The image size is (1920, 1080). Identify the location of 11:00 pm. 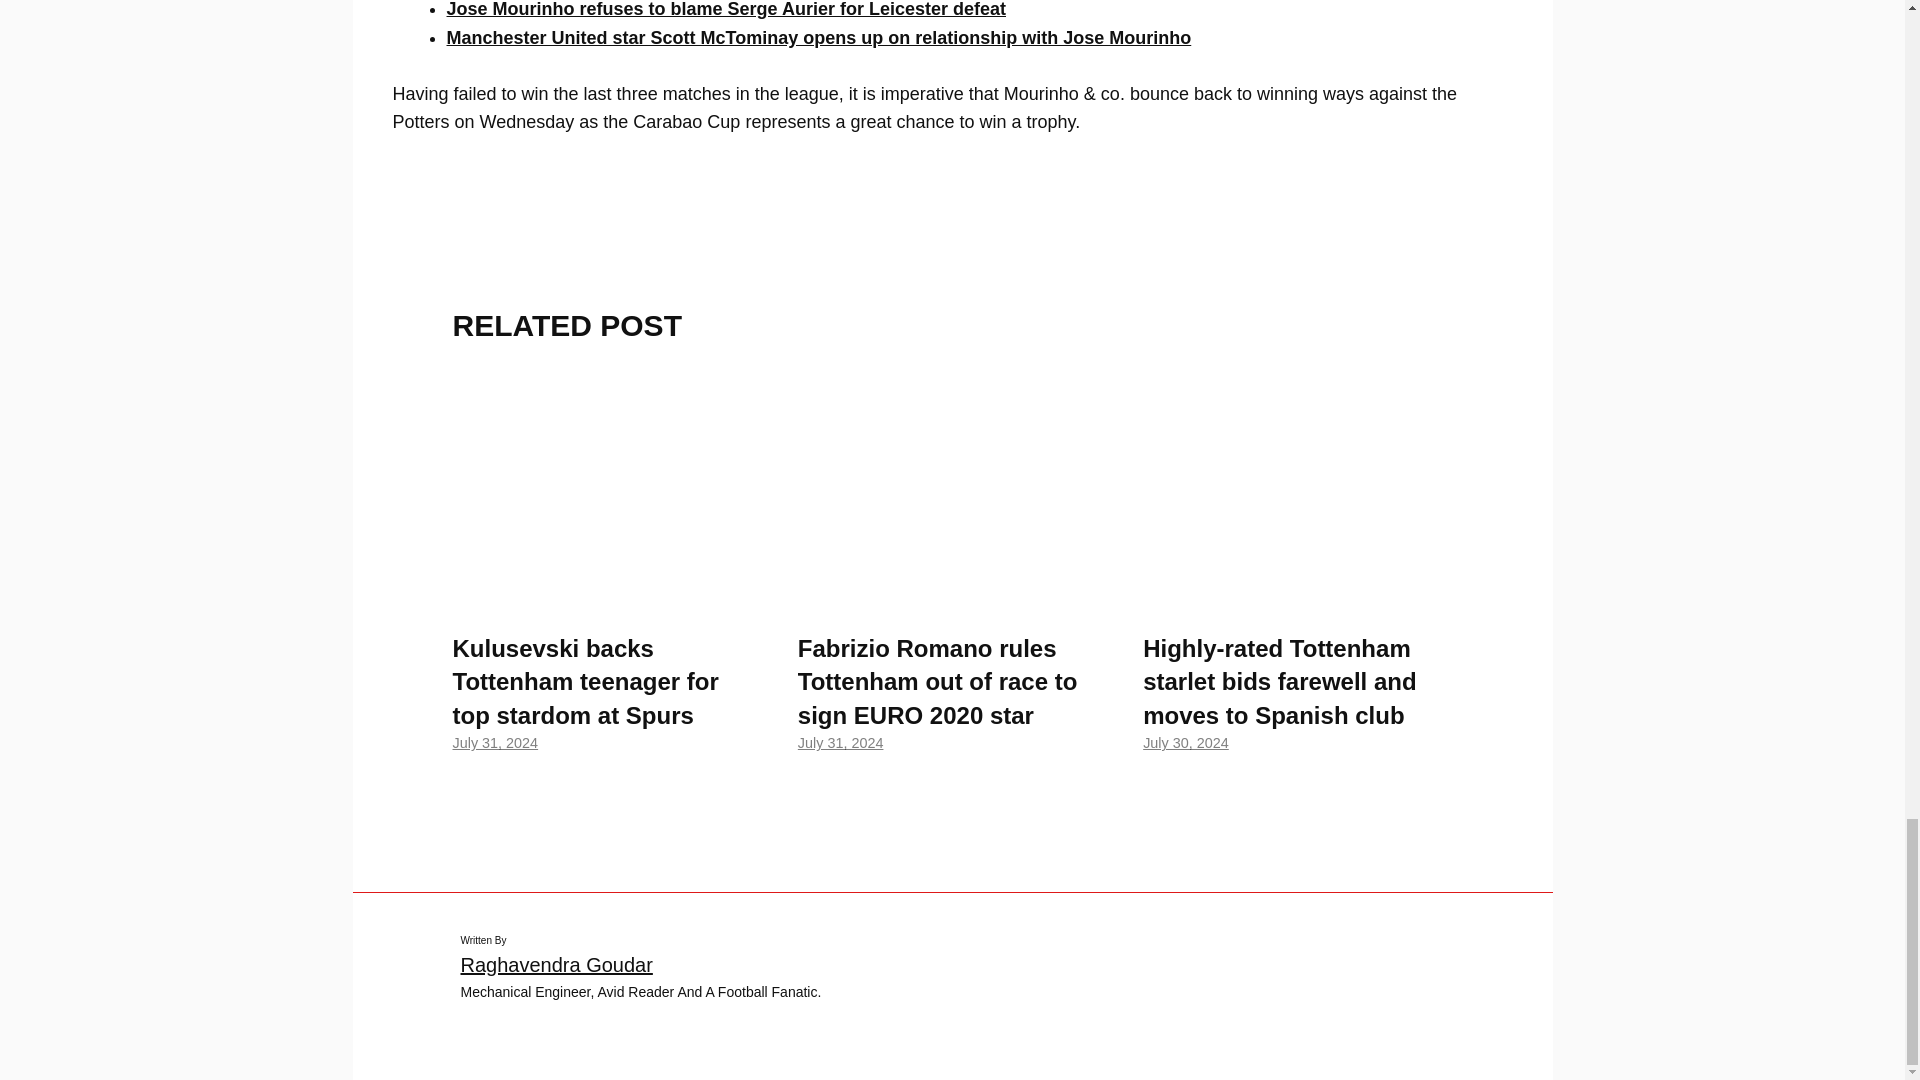
(1185, 742).